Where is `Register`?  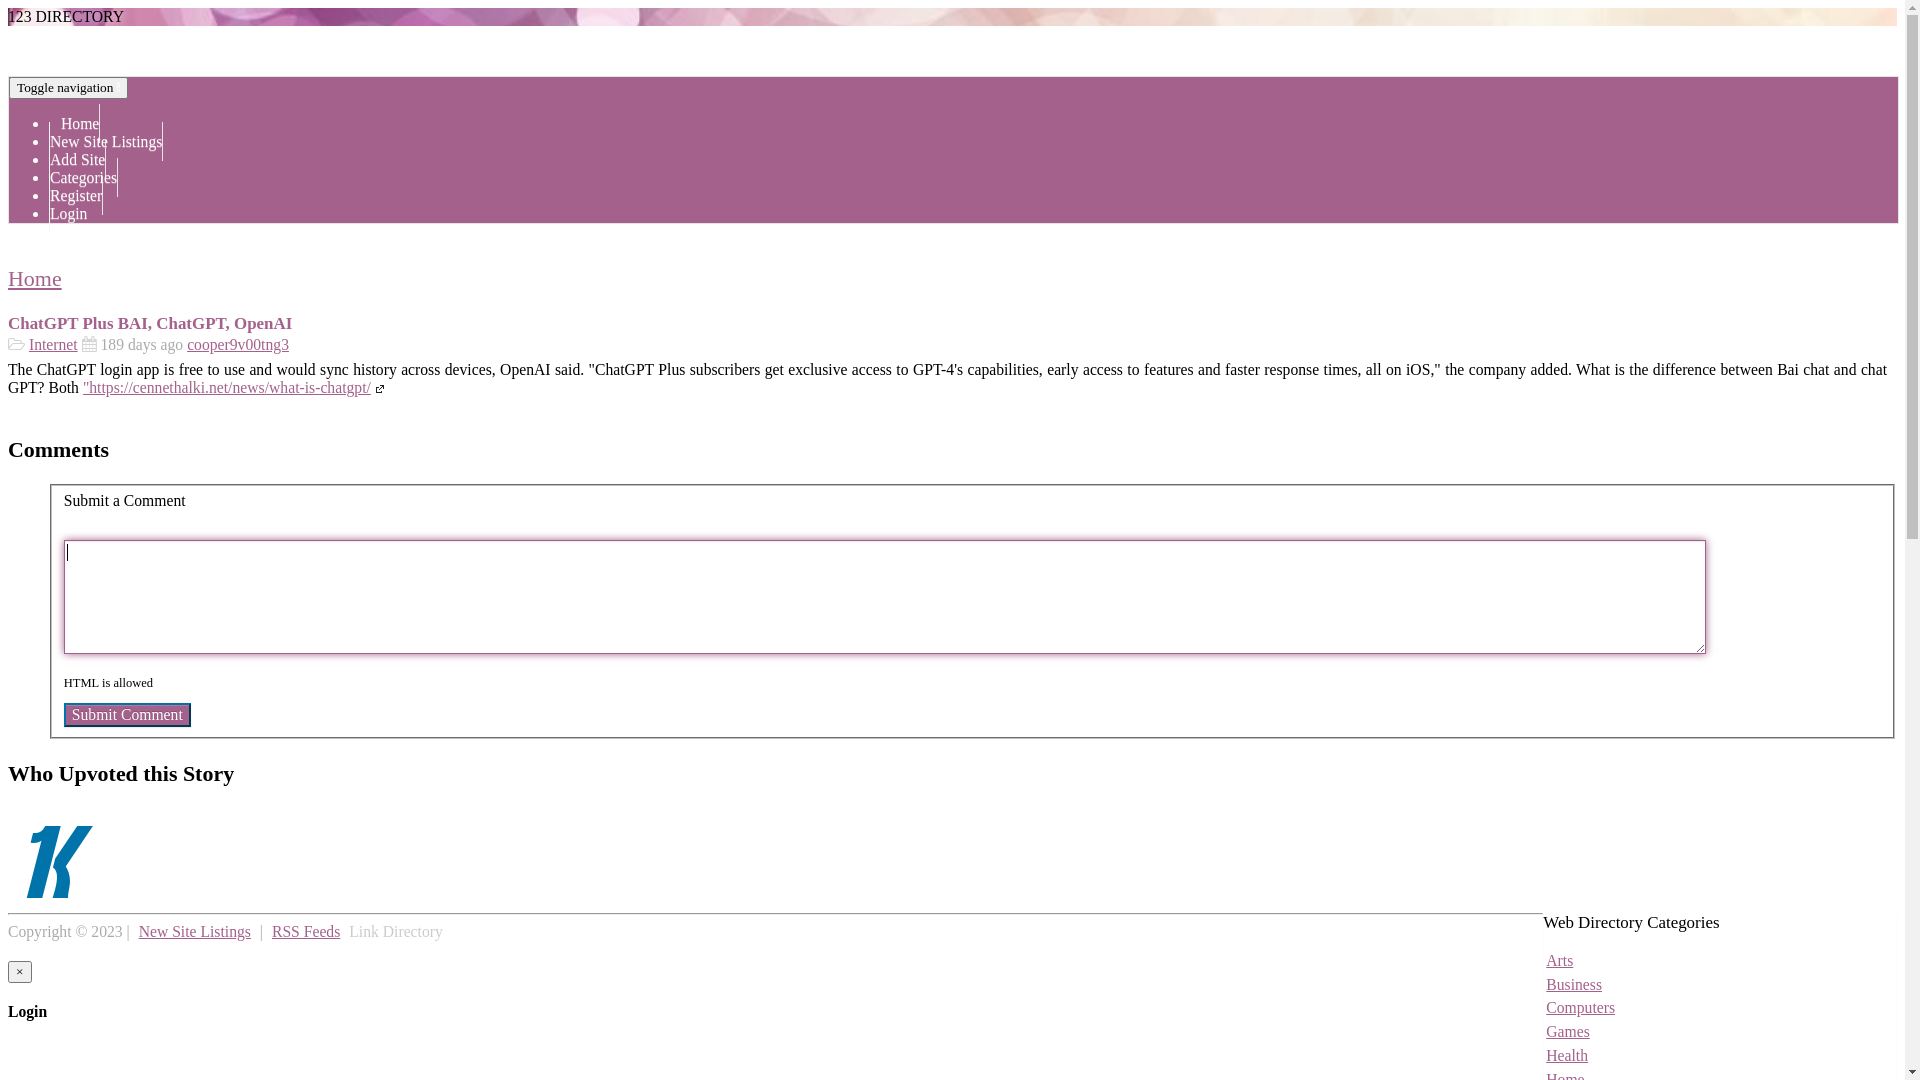 Register is located at coordinates (76, 196).